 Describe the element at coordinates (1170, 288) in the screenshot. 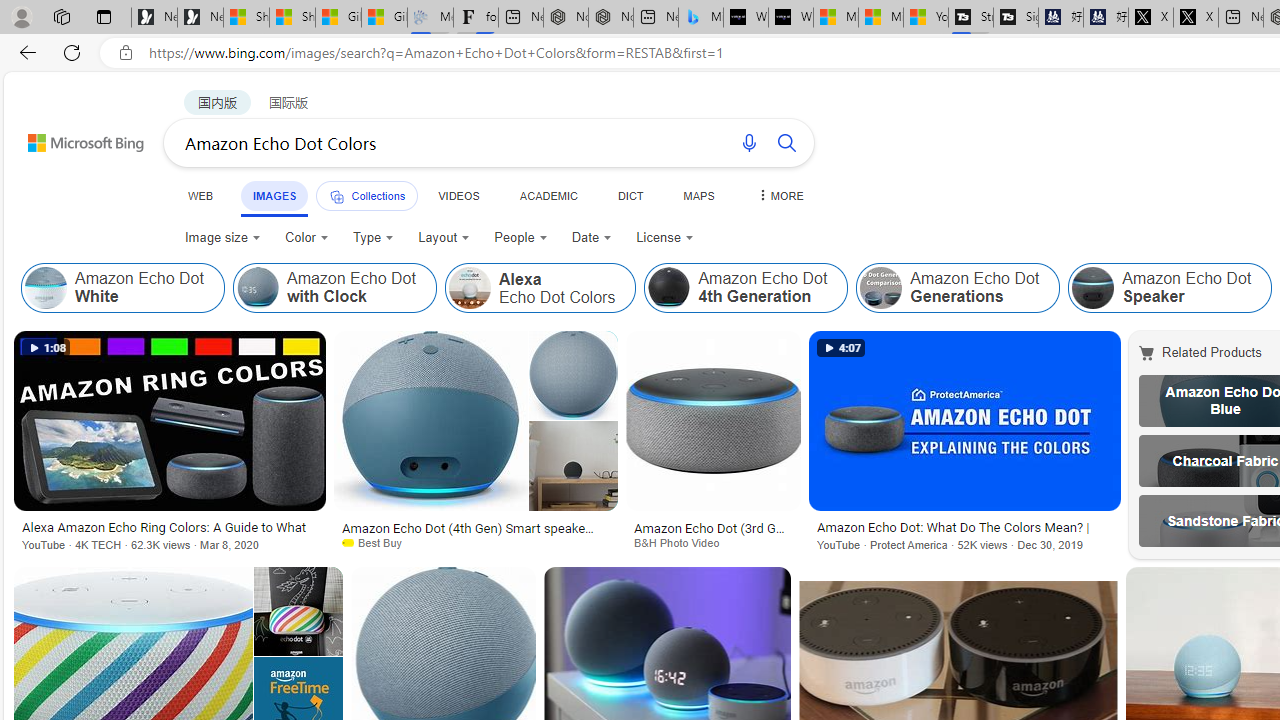

I see `Amazon Echo Dot Speaker` at that location.